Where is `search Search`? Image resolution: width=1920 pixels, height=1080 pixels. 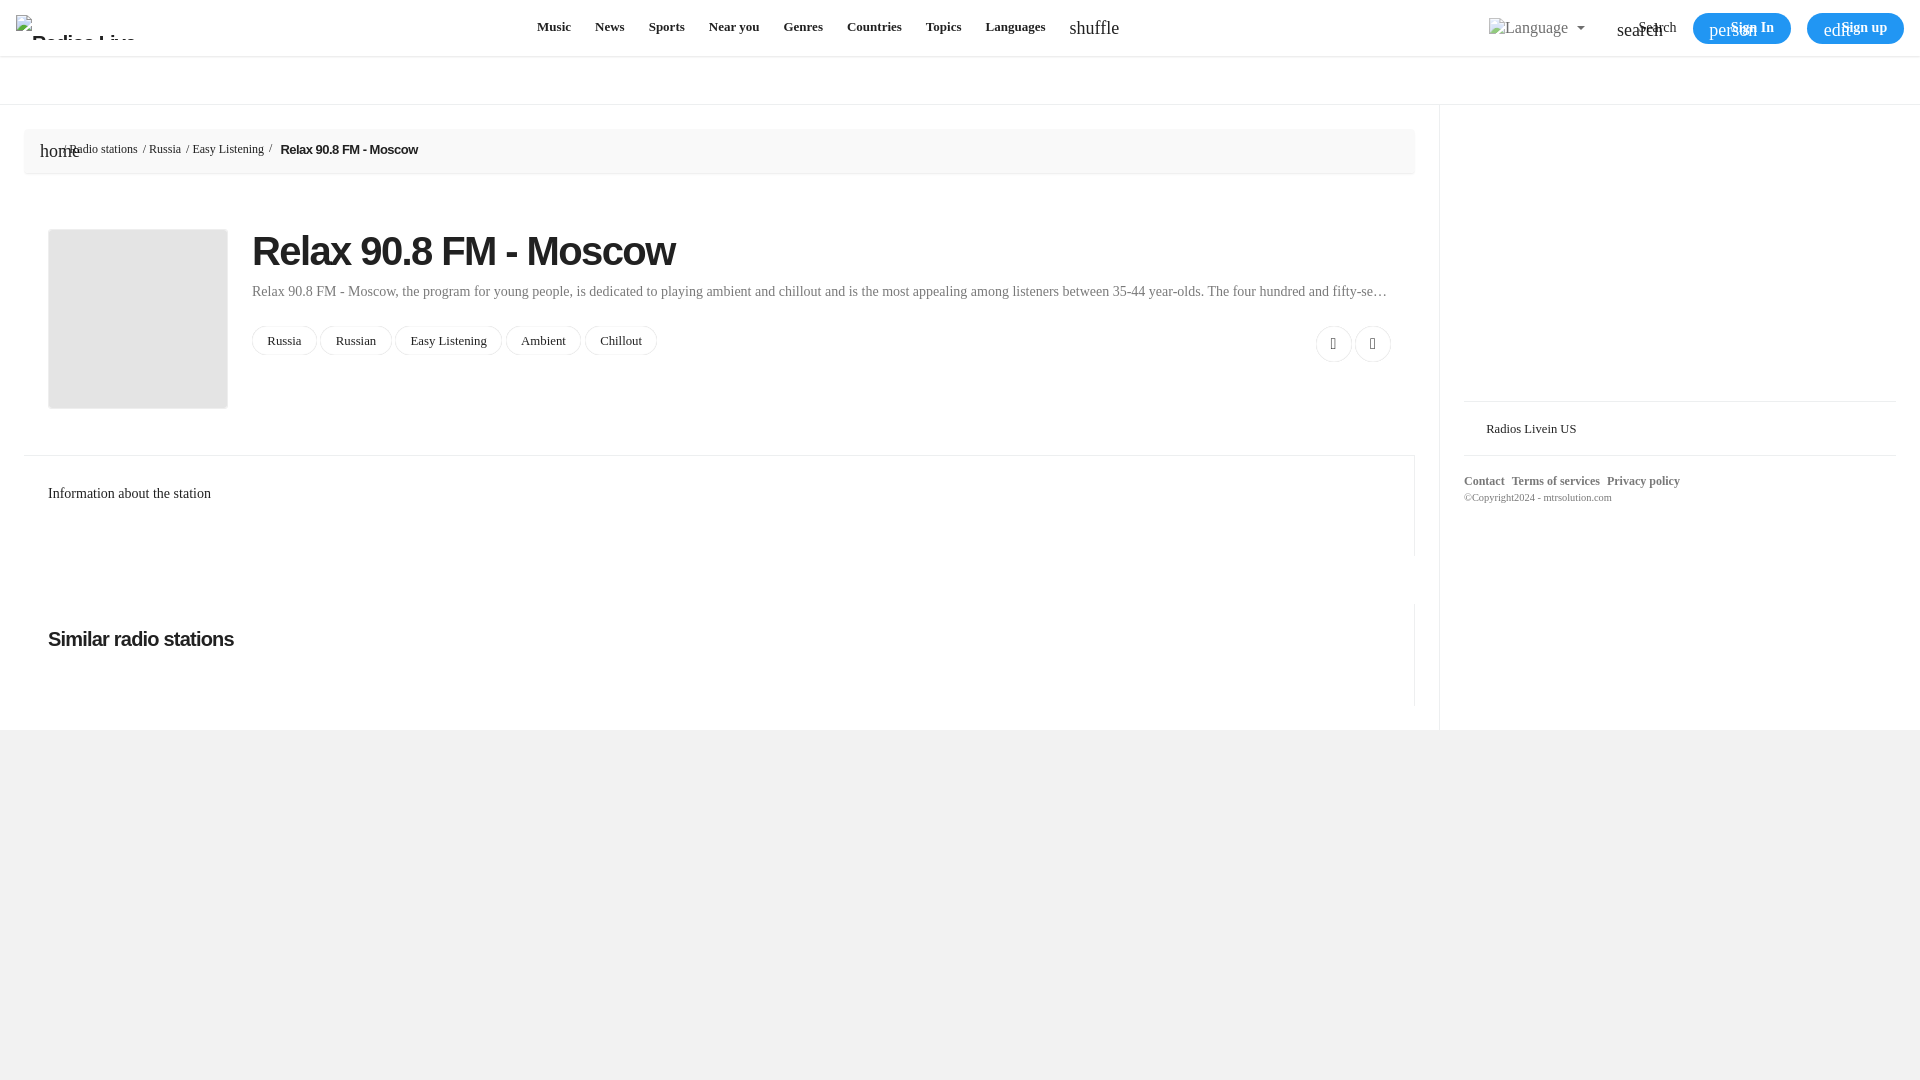 search Search is located at coordinates (1646, 28).